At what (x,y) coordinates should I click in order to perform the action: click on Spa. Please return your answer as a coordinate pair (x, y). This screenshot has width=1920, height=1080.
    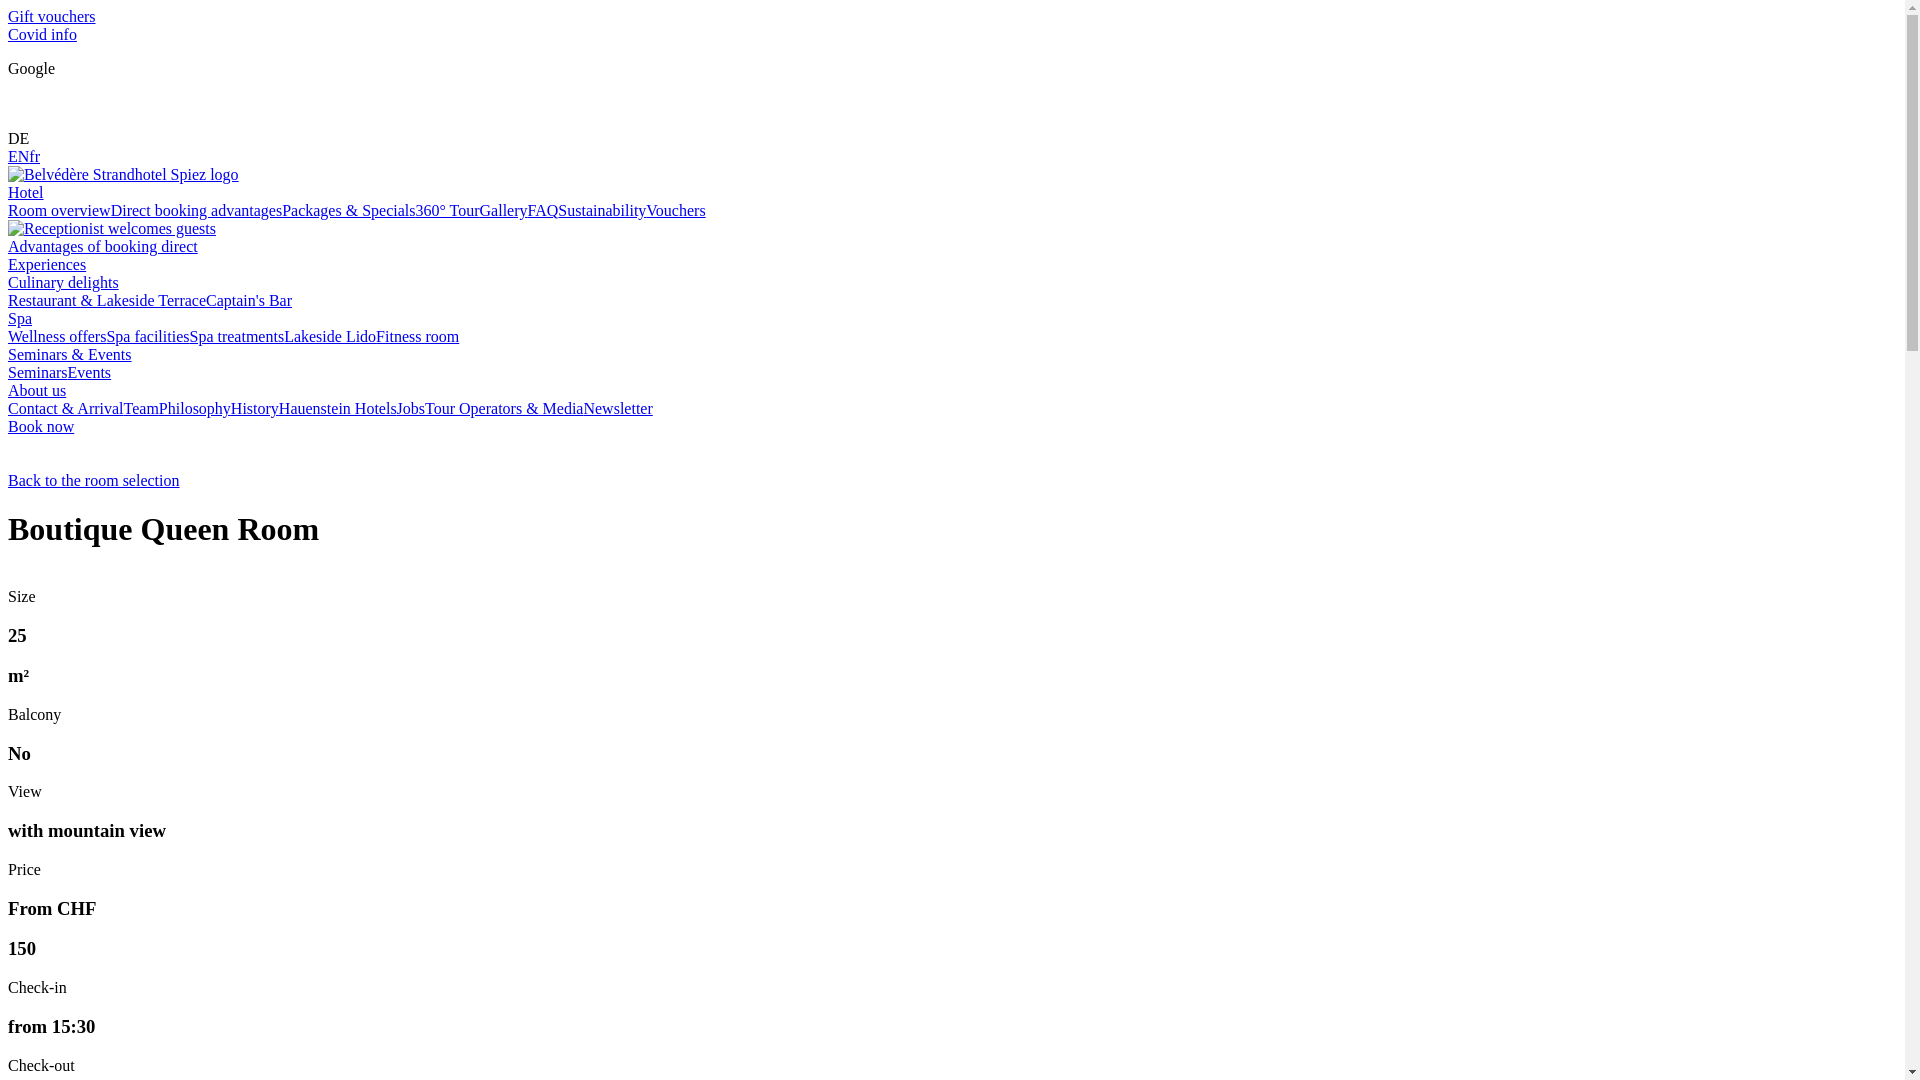
    Looking at the image, I should click on (952, 319).